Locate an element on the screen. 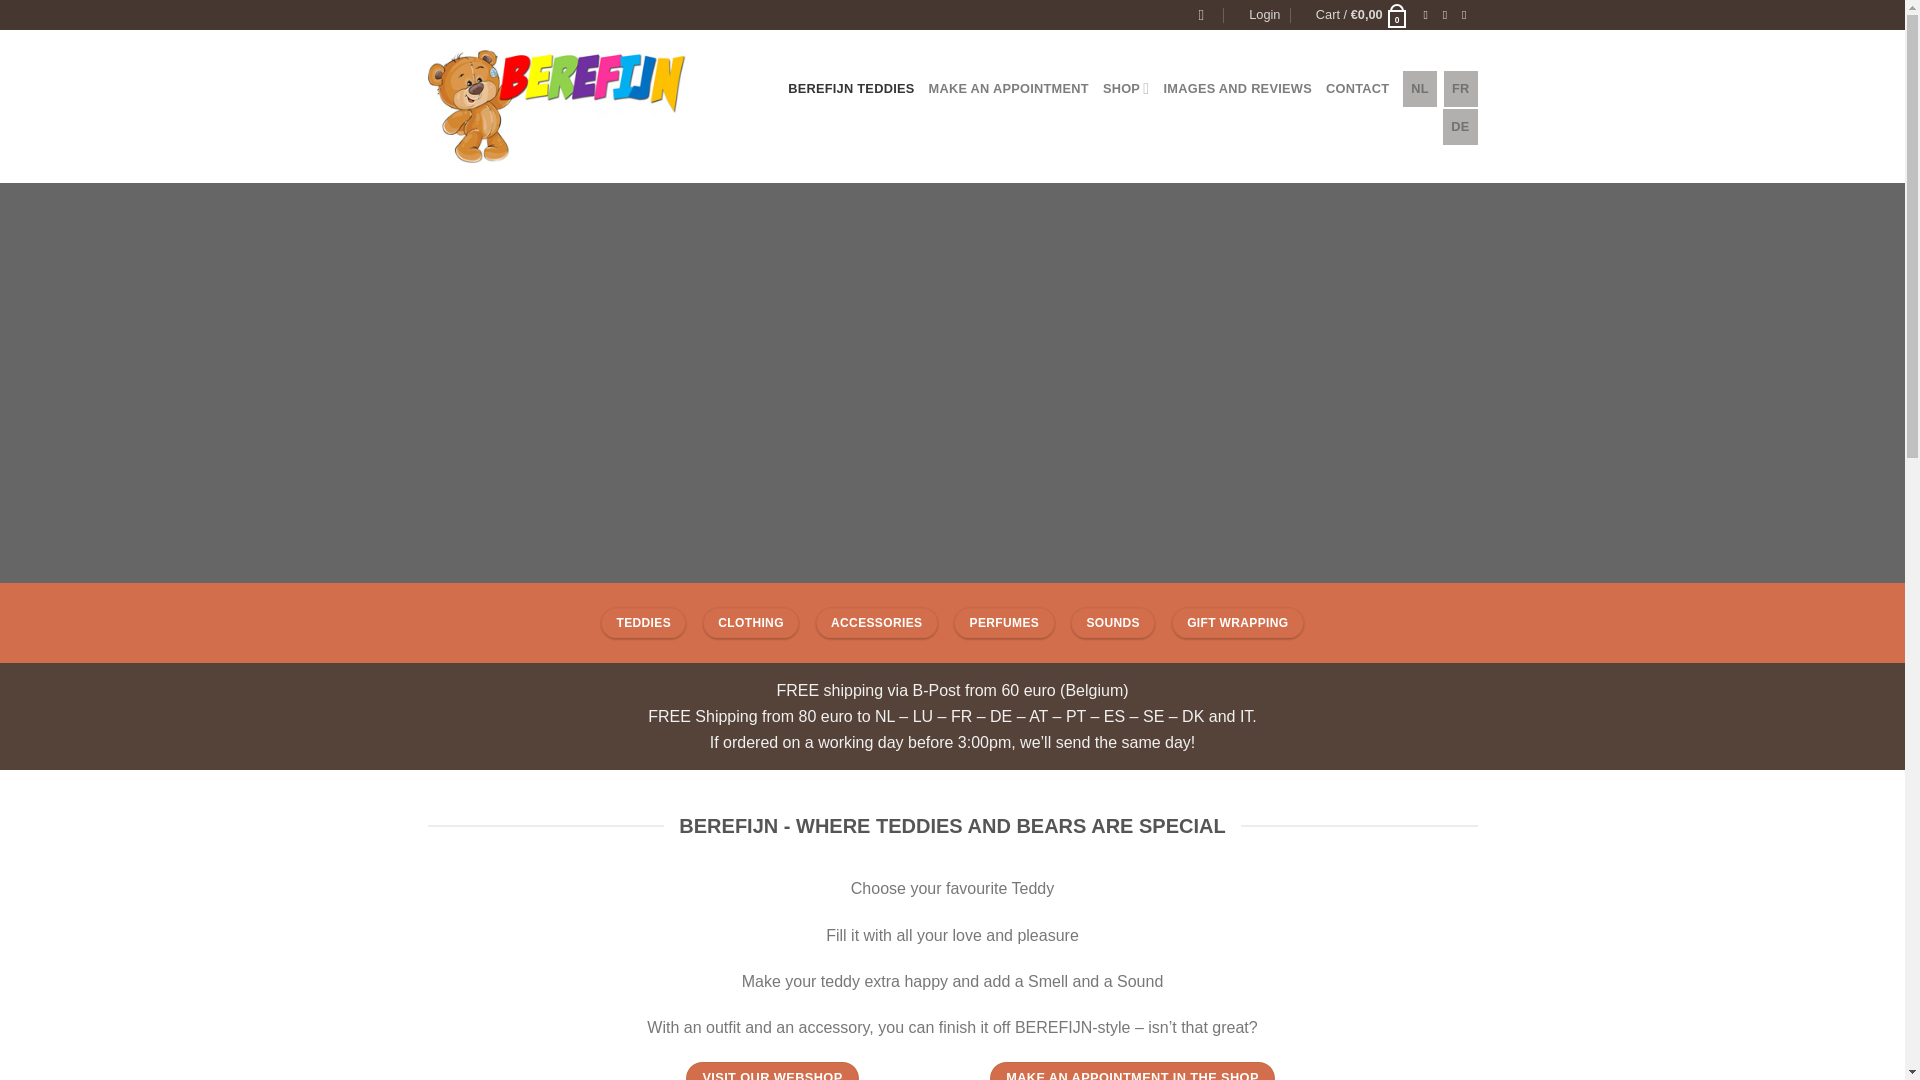 The height and width of the screenshot is (1080, 1920). DE is located at coordinates (1460, 126).